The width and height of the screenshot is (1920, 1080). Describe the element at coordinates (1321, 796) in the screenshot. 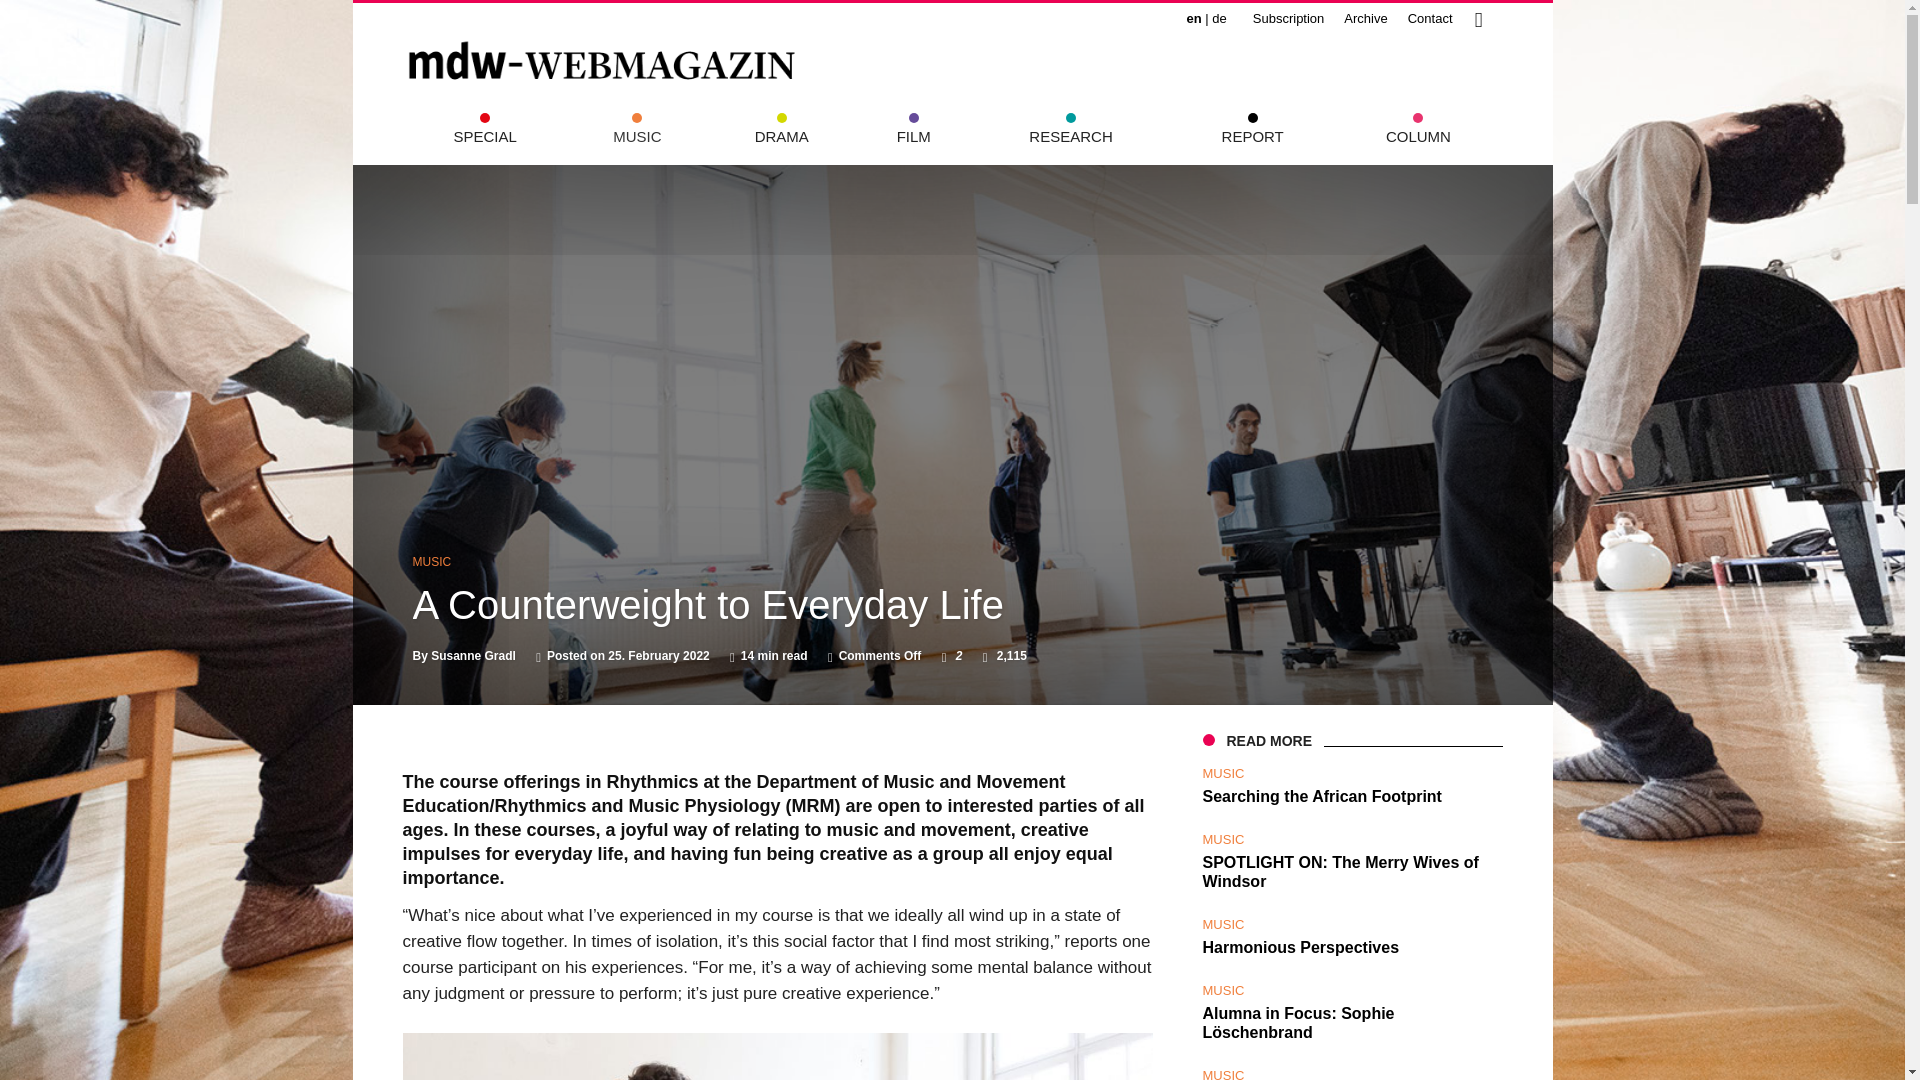

I see `Searching the African Footprint` at that location.